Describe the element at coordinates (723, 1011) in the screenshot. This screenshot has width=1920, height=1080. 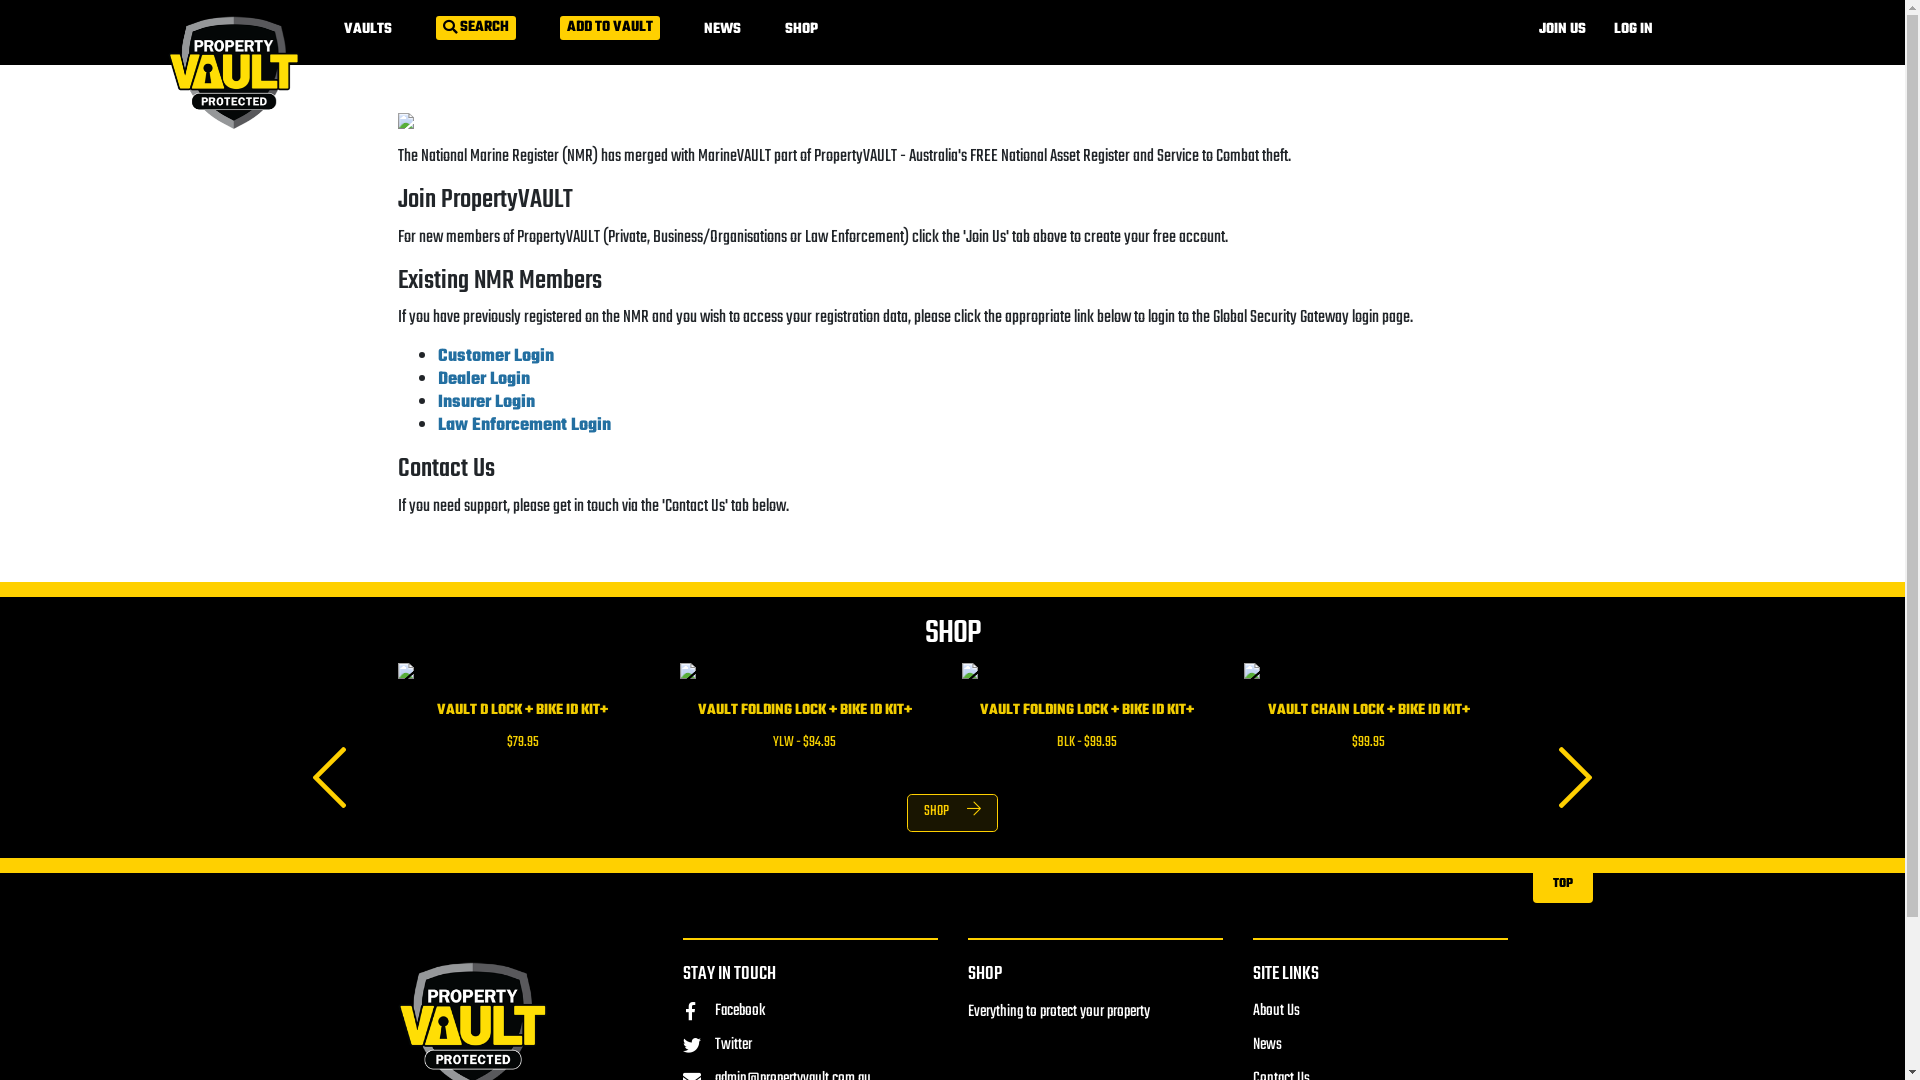
I see `Facebook` at that location.